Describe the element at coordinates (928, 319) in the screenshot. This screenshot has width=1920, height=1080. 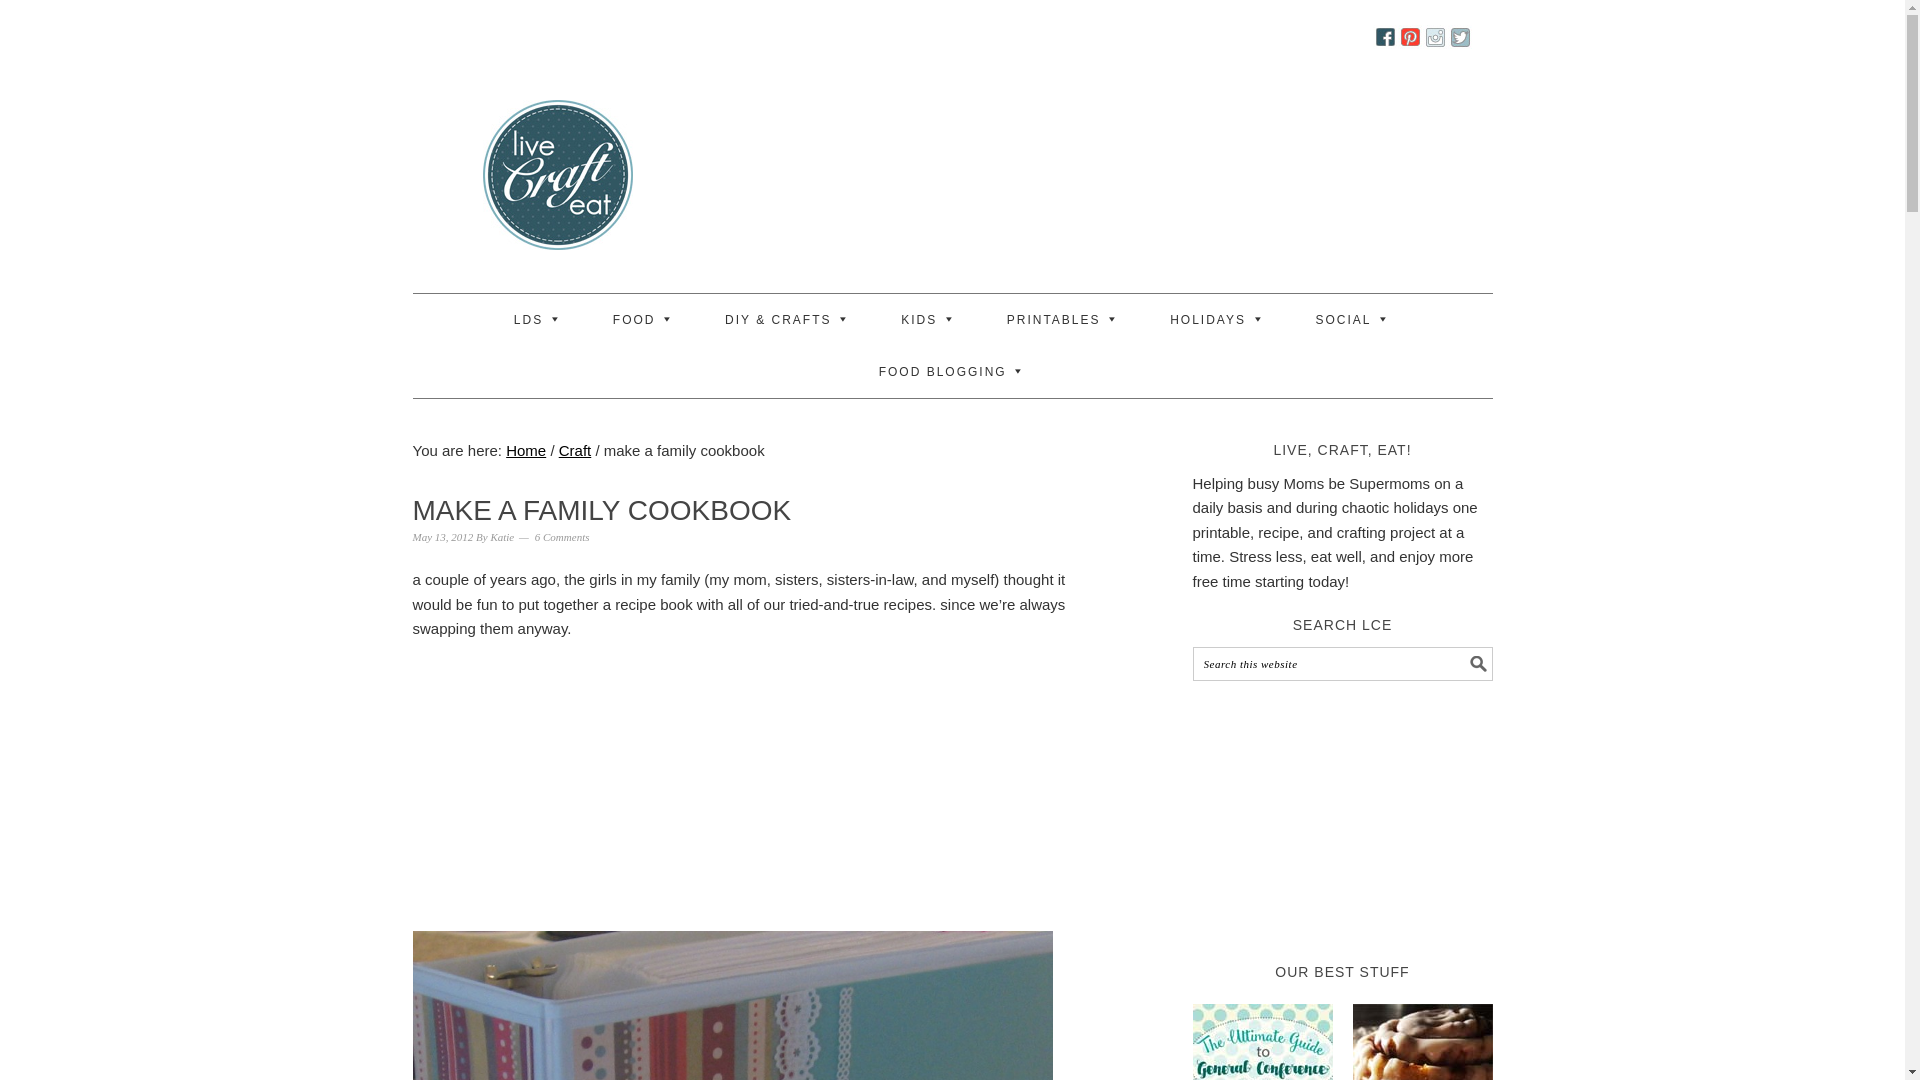
I see `KIDS` at that location.